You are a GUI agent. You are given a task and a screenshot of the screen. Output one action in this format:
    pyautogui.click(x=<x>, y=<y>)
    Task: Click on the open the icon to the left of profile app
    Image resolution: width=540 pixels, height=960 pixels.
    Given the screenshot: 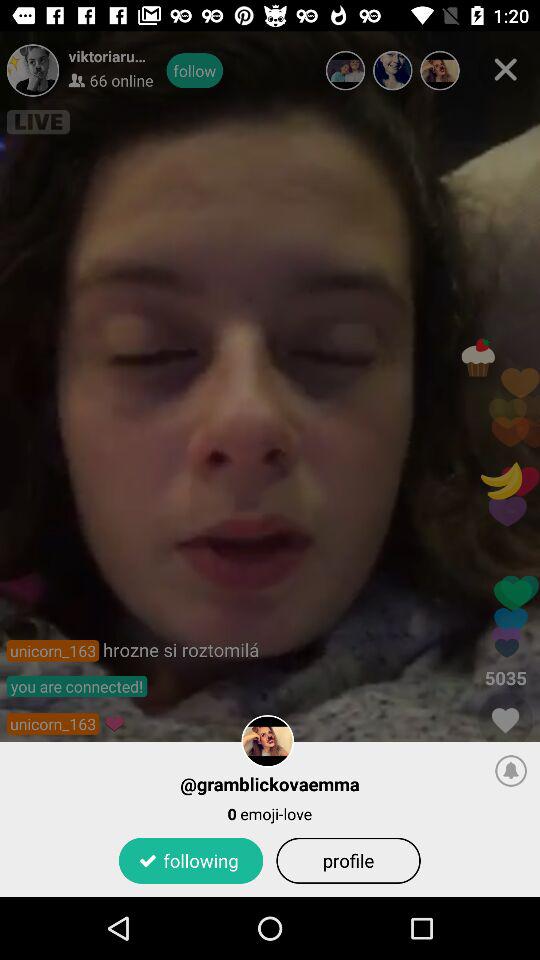 What is the action you would take?
    pyautogui.click(x=190, y=860)
    